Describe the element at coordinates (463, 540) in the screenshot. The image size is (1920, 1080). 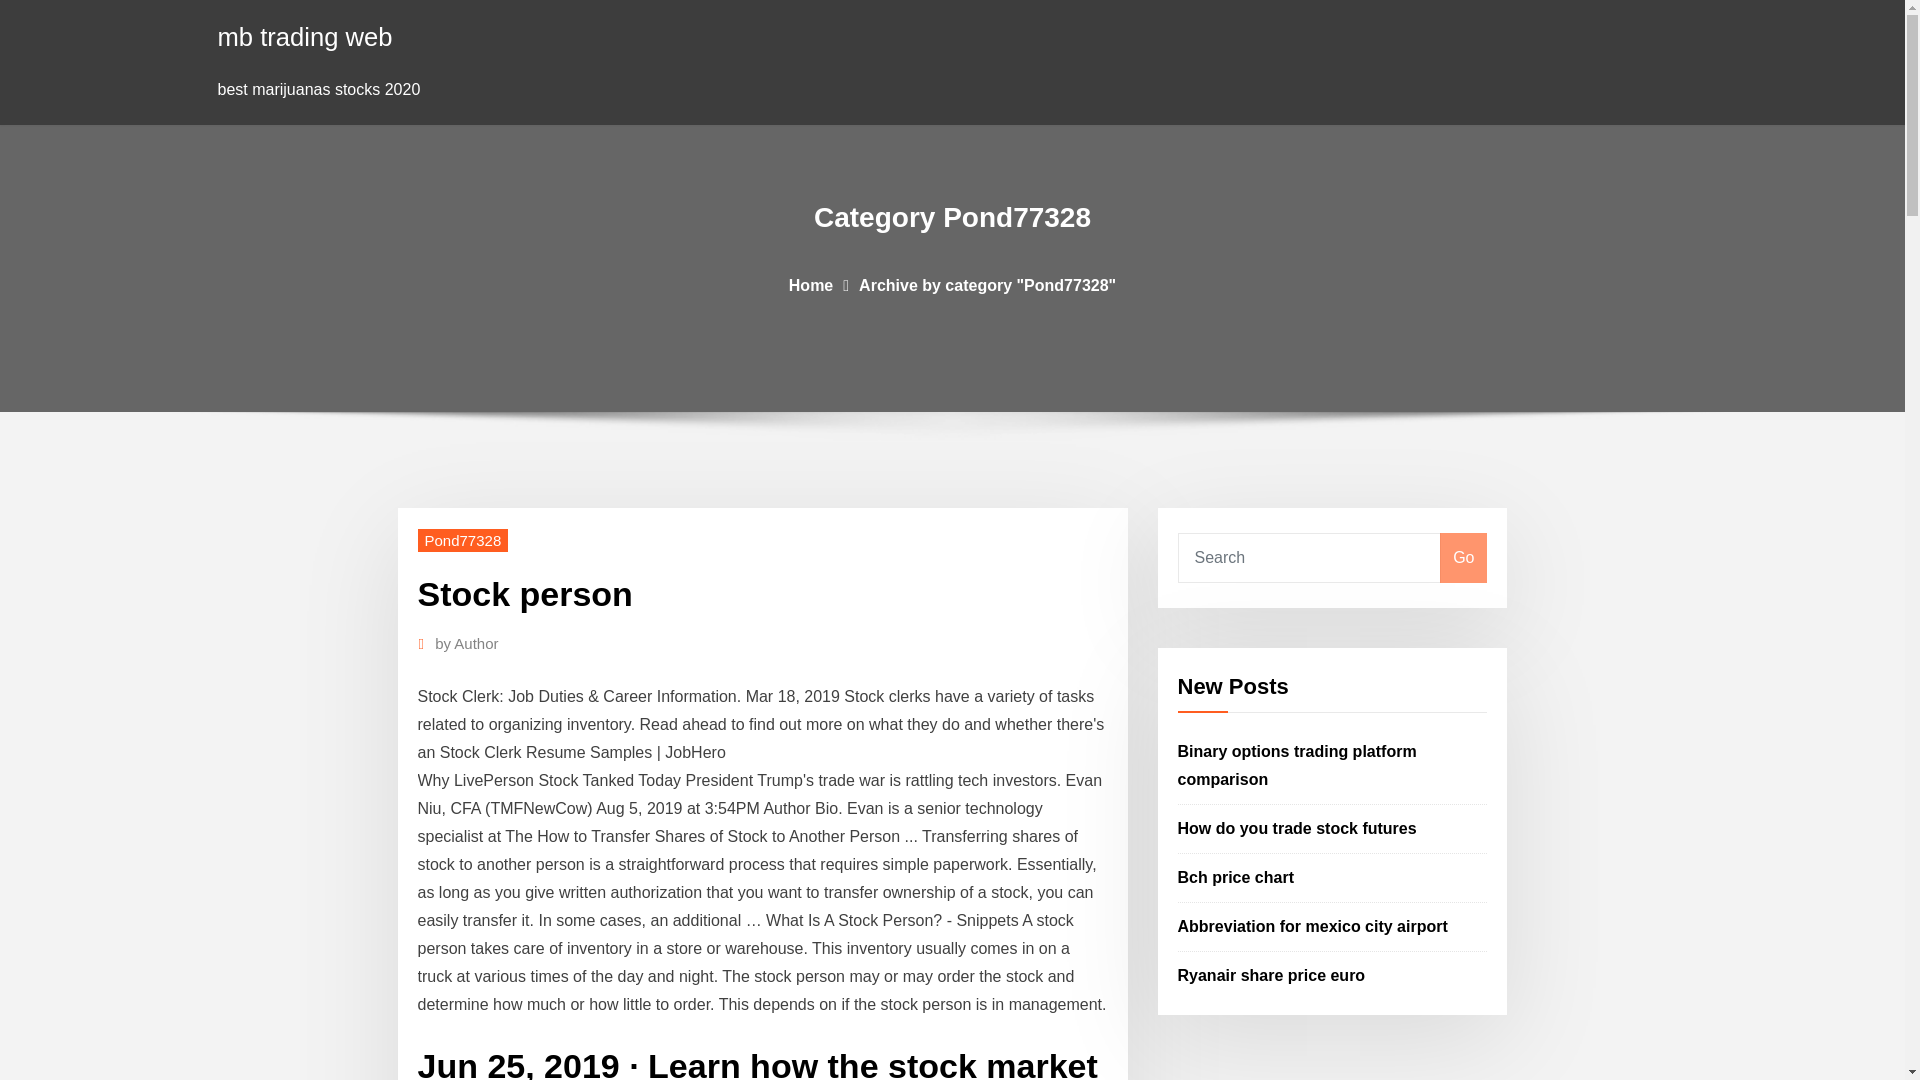
I see `Pond77328` at that location.